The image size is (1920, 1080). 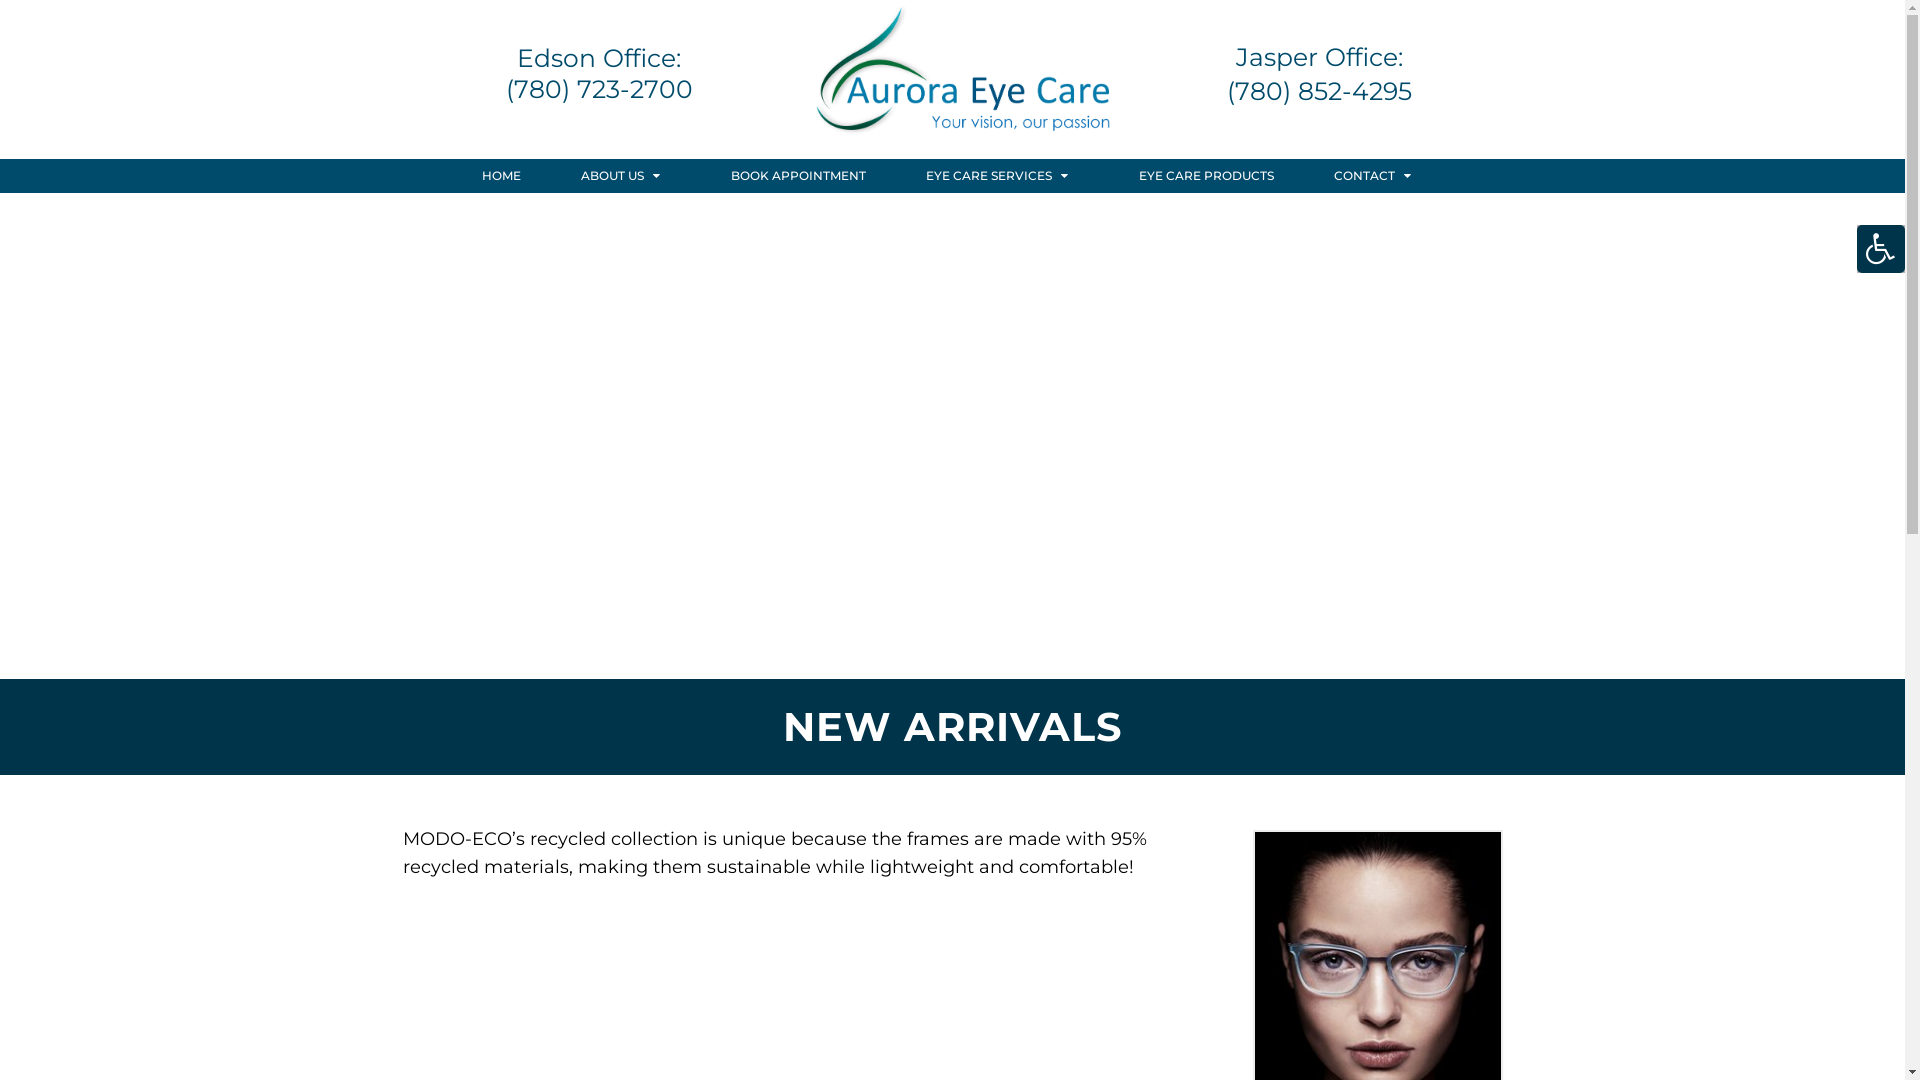 What do you see at coordinates (1378, 176) in the screenshot?
I see `CONTACT` at bounding box center [1378, 176].